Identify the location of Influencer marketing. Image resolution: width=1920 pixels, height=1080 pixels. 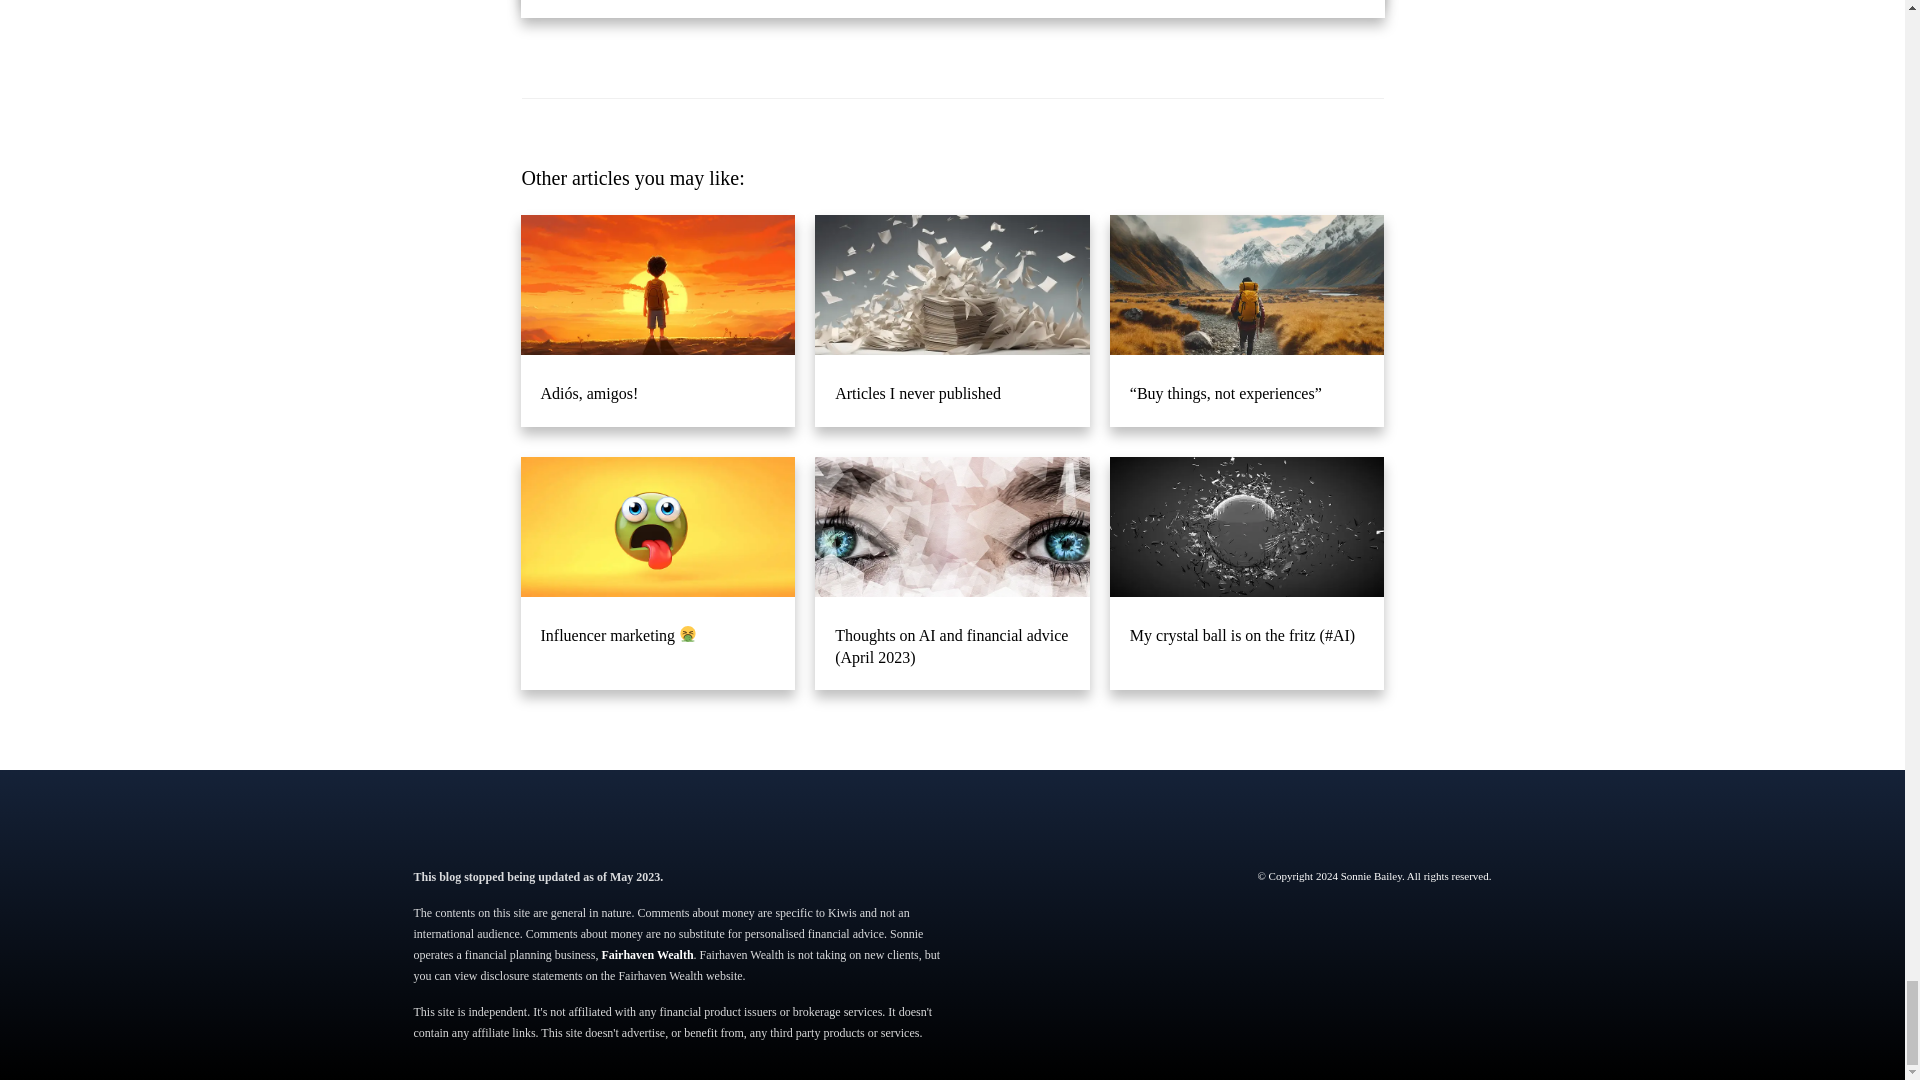
(657, 573).